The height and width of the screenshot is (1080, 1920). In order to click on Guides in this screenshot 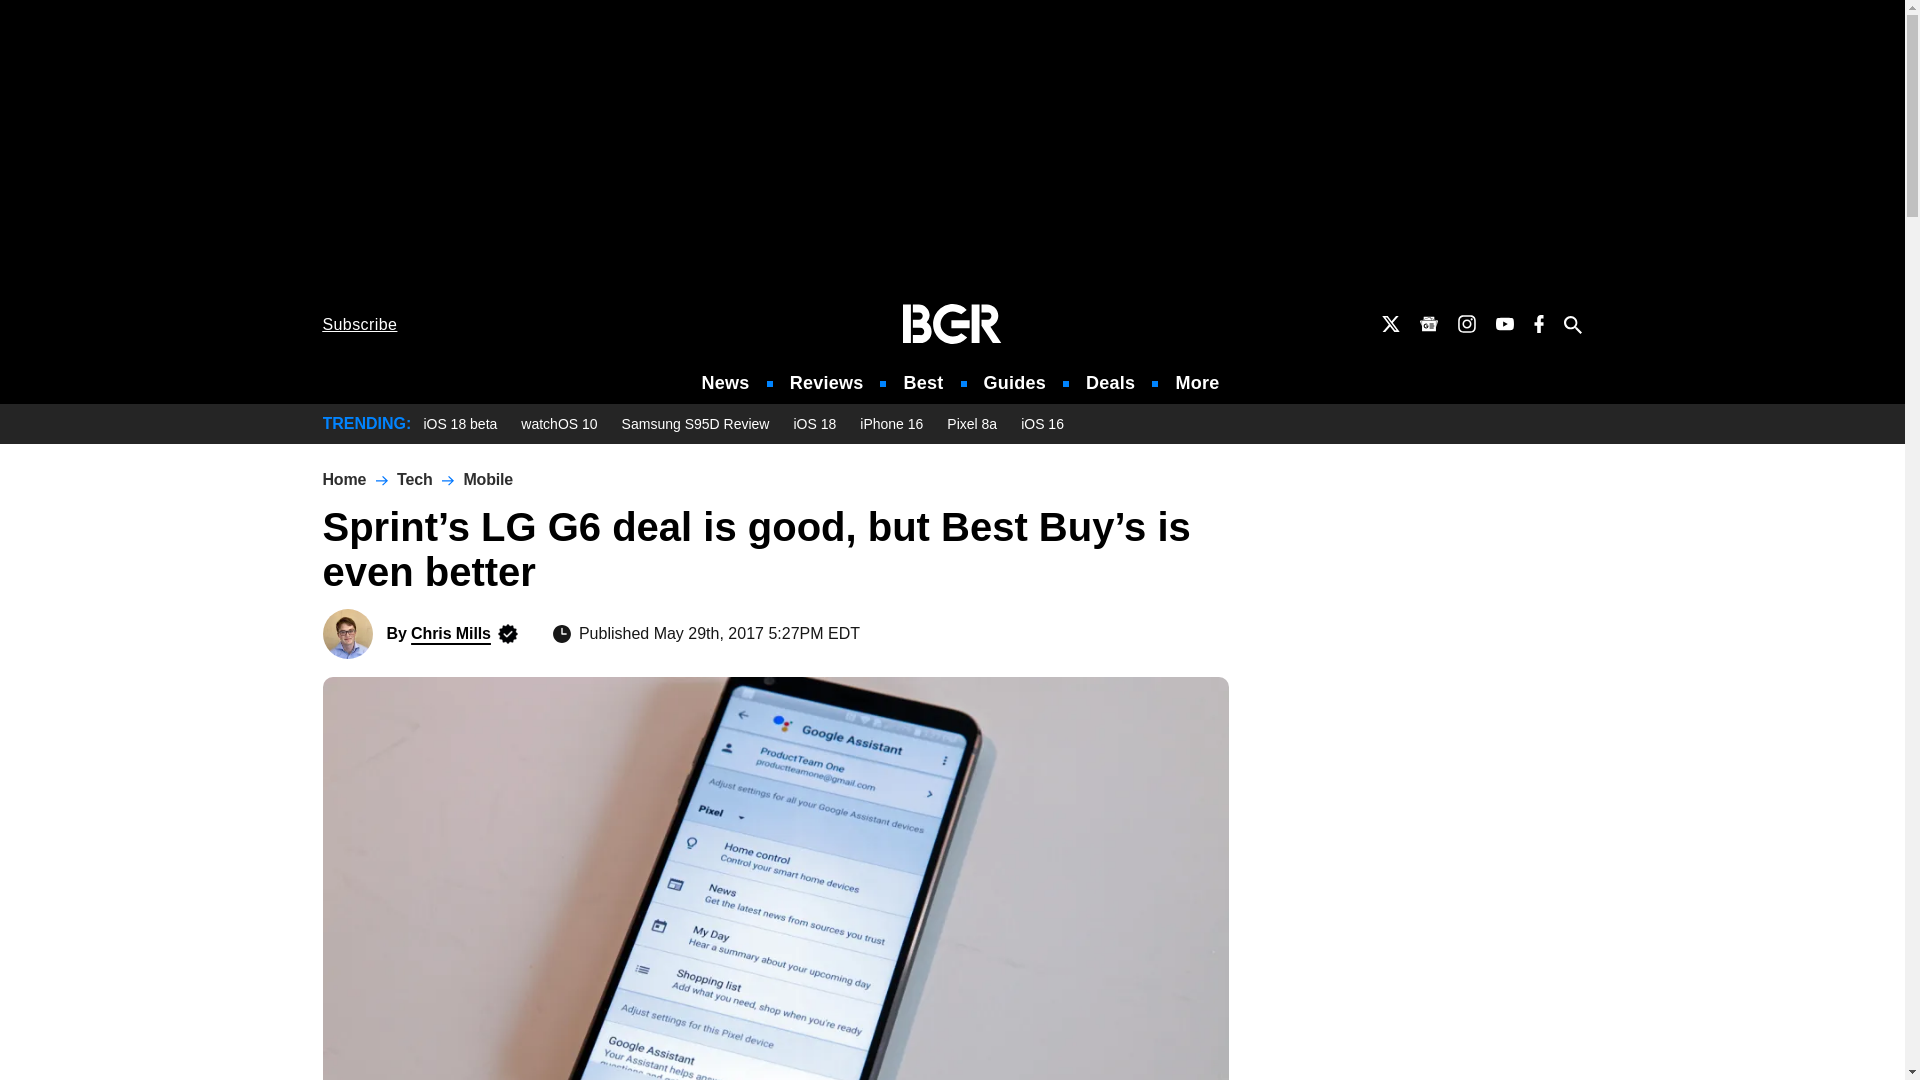, I will do `click(1014, 383)`.